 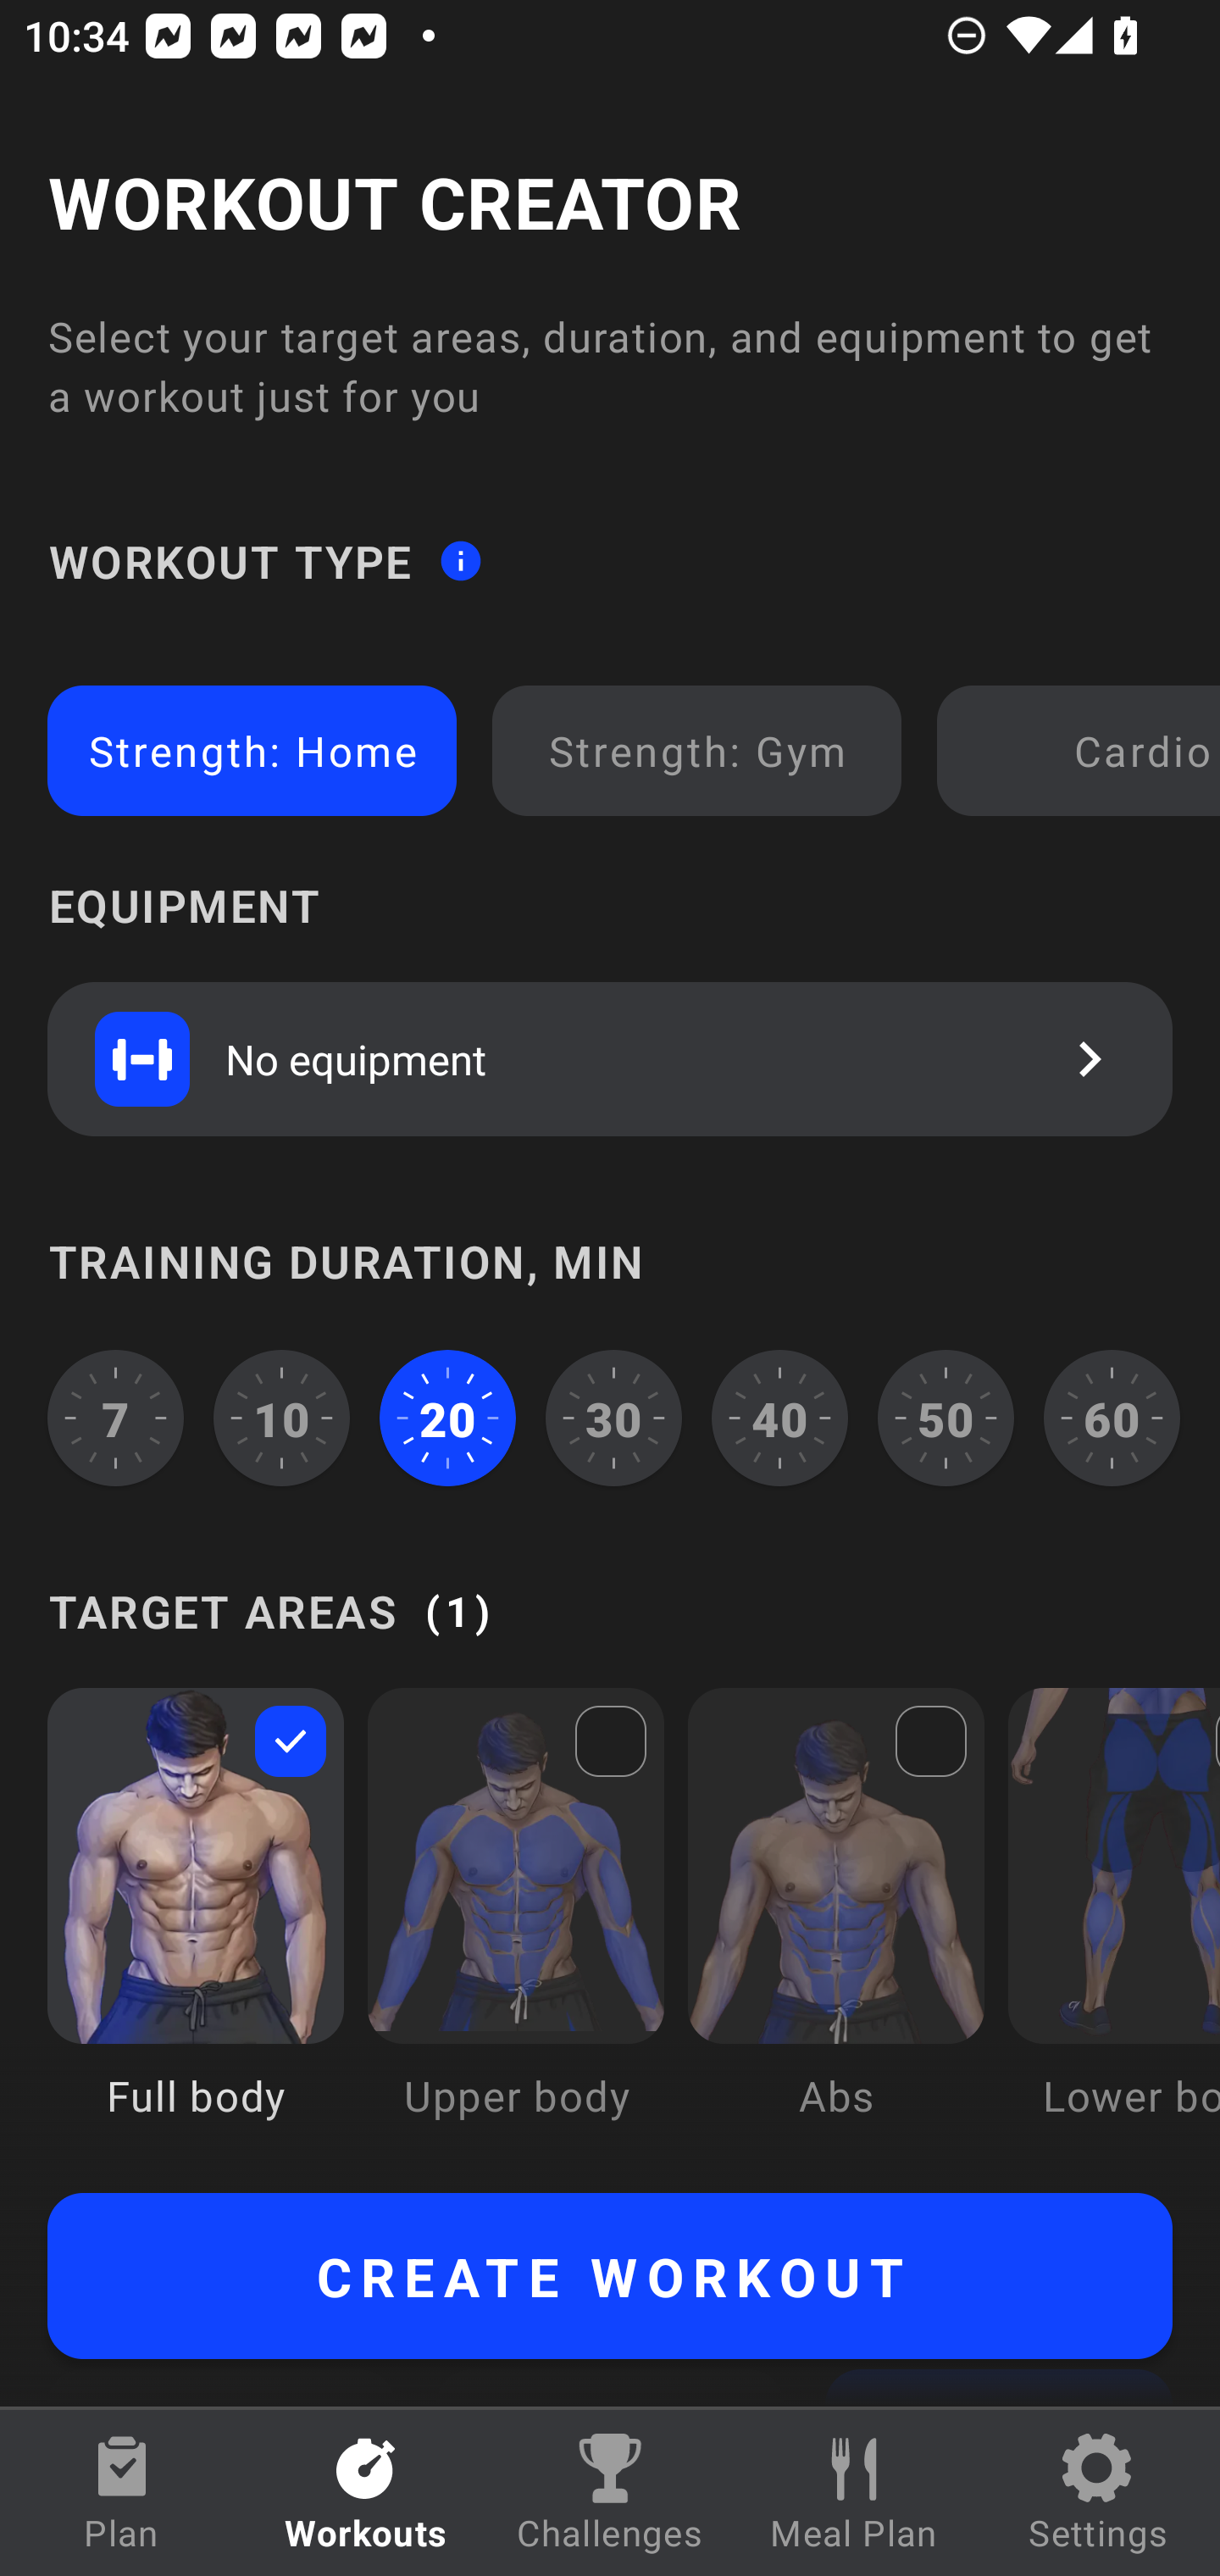 What do you see at coordinates (282, 1418) in the screenshot?
I see `10` at bounding box center [282, 1418].